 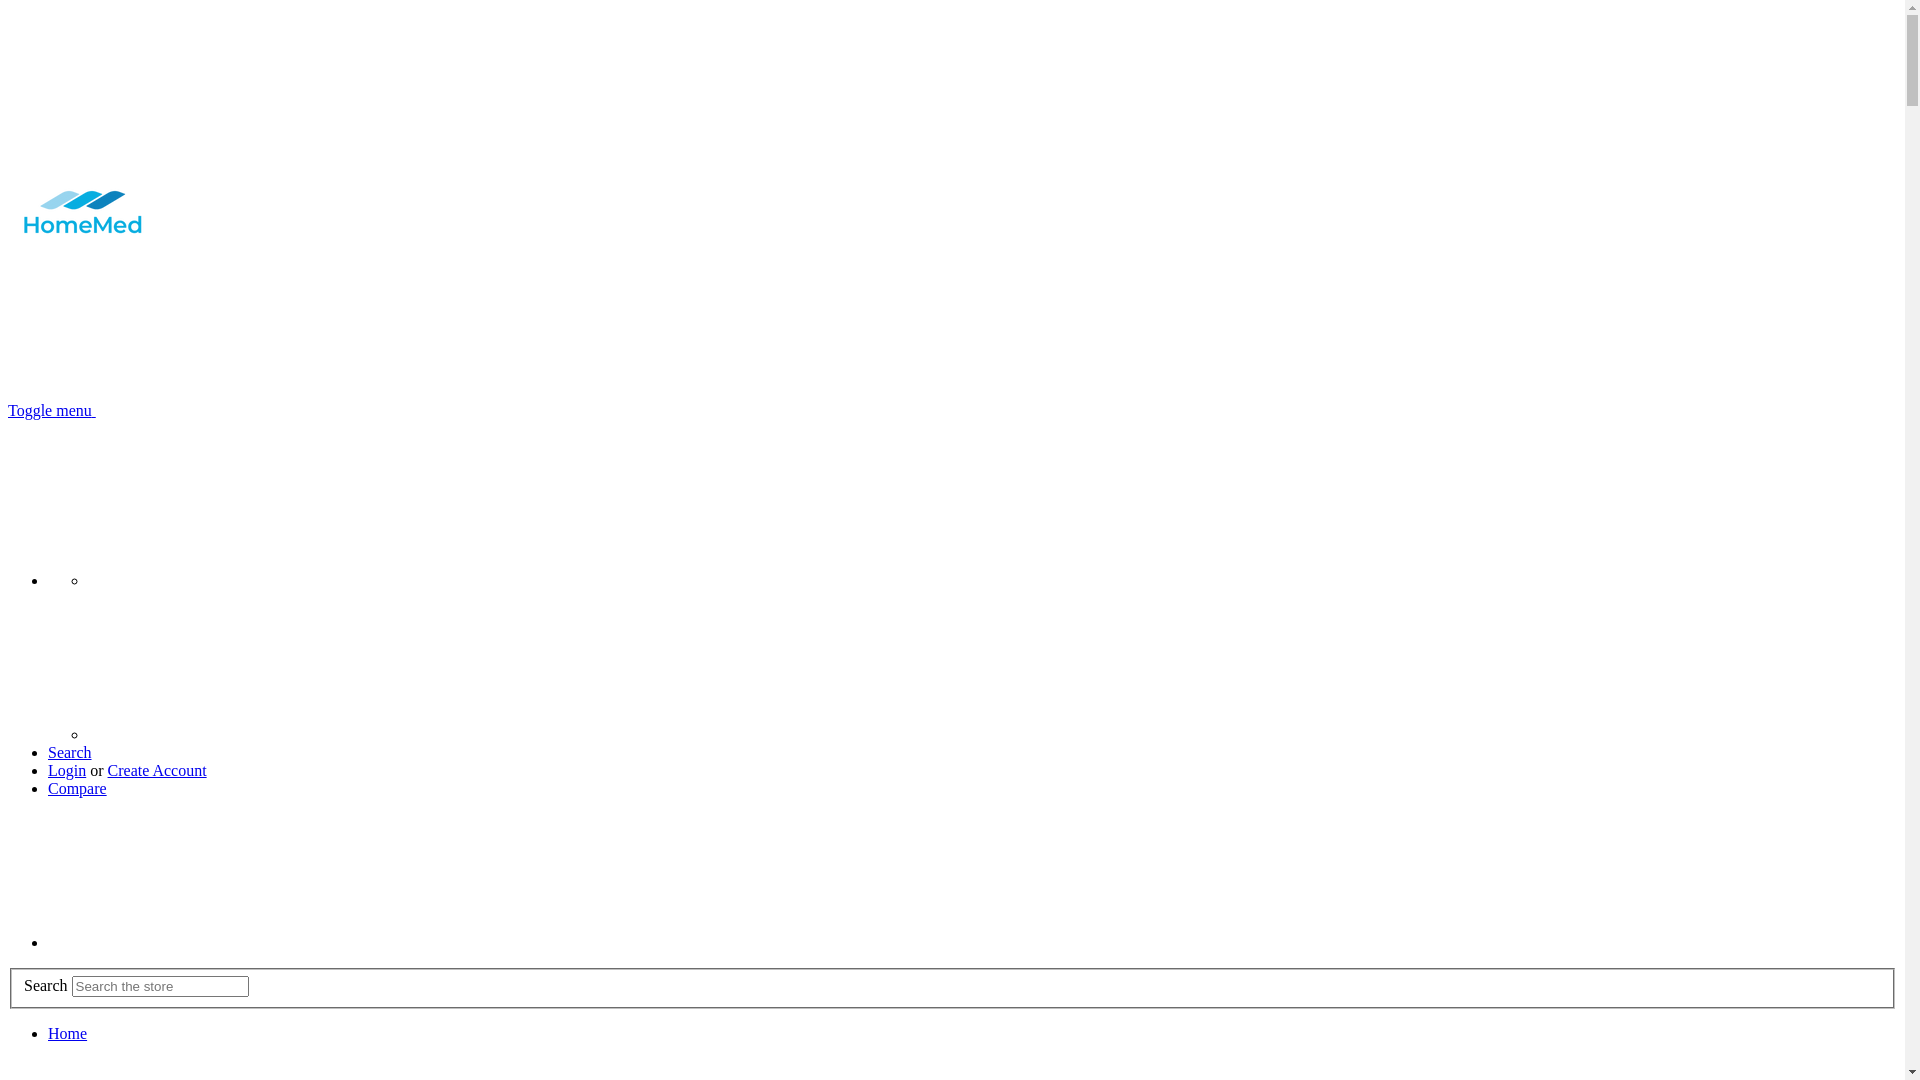 I want to click on Toggle menu, so click(x=52, y=410).